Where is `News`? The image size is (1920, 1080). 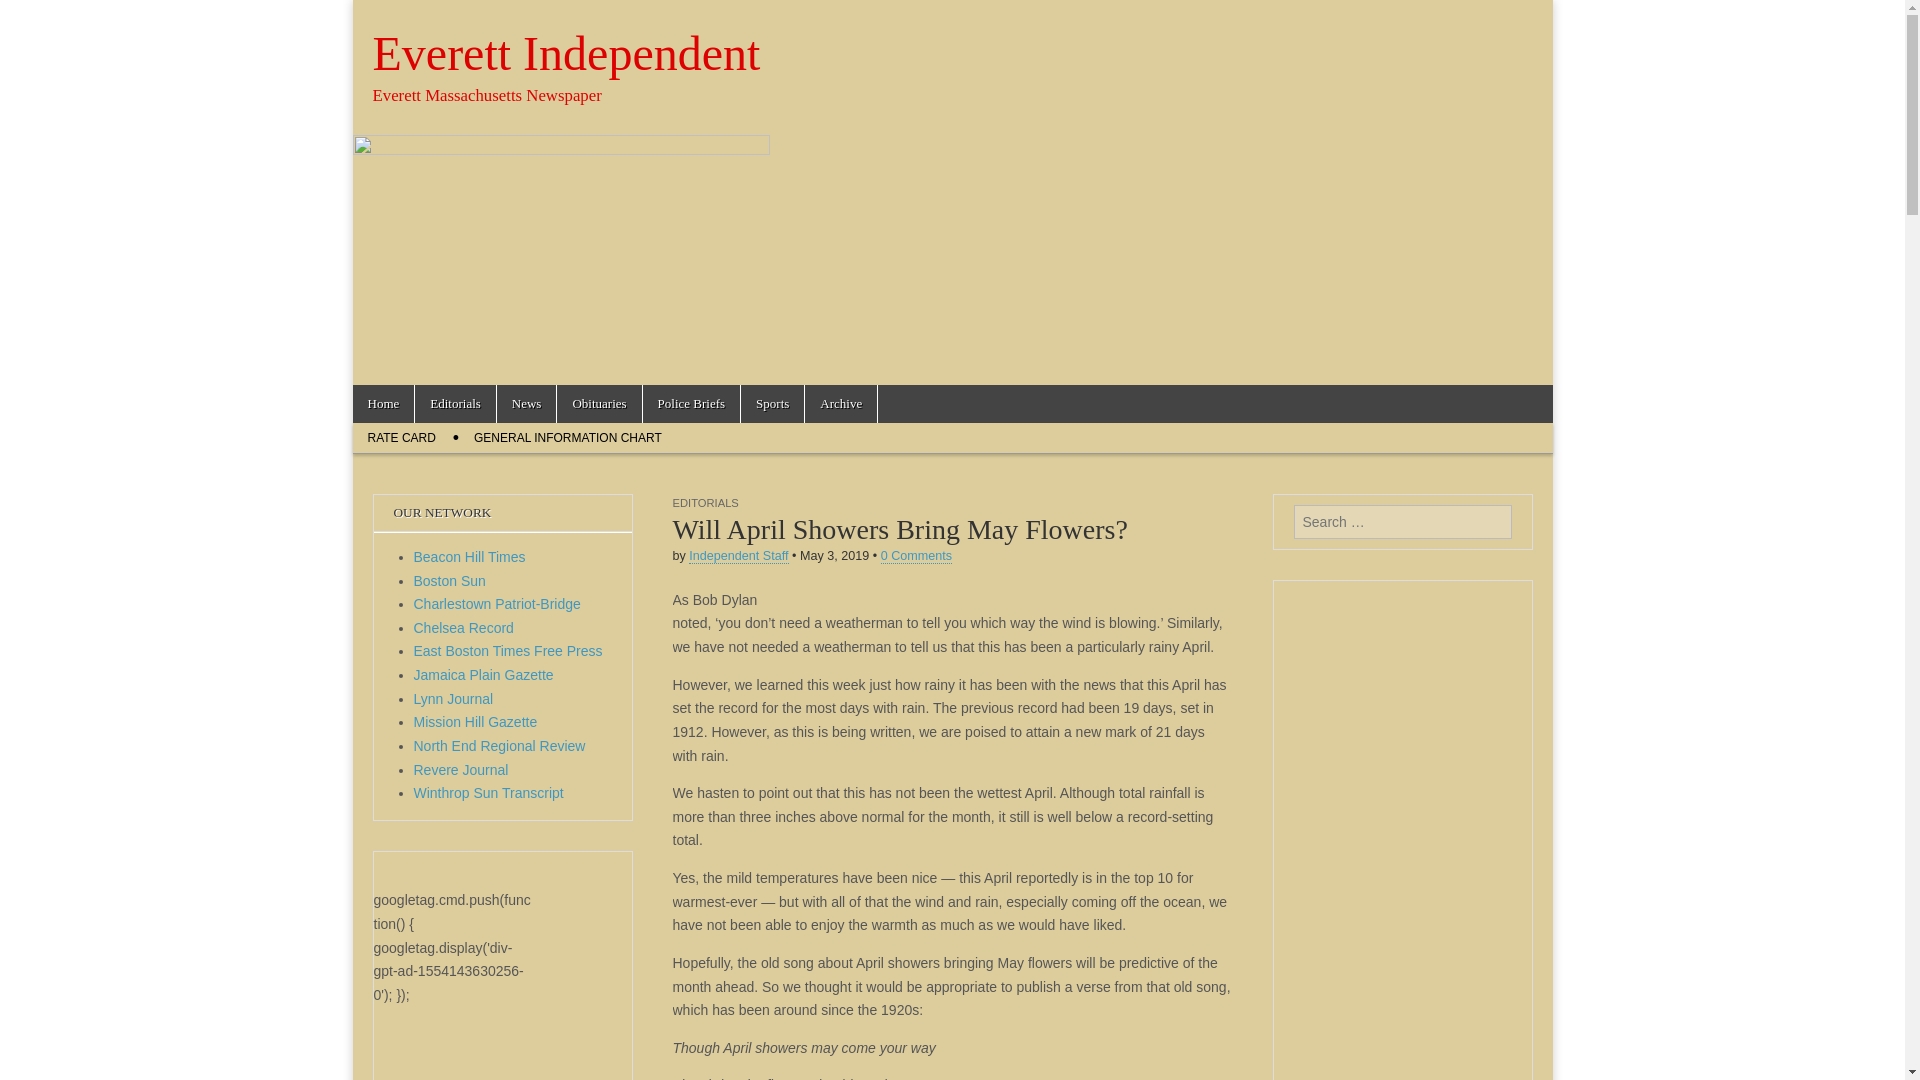
News is located at coordinates (526, 404).